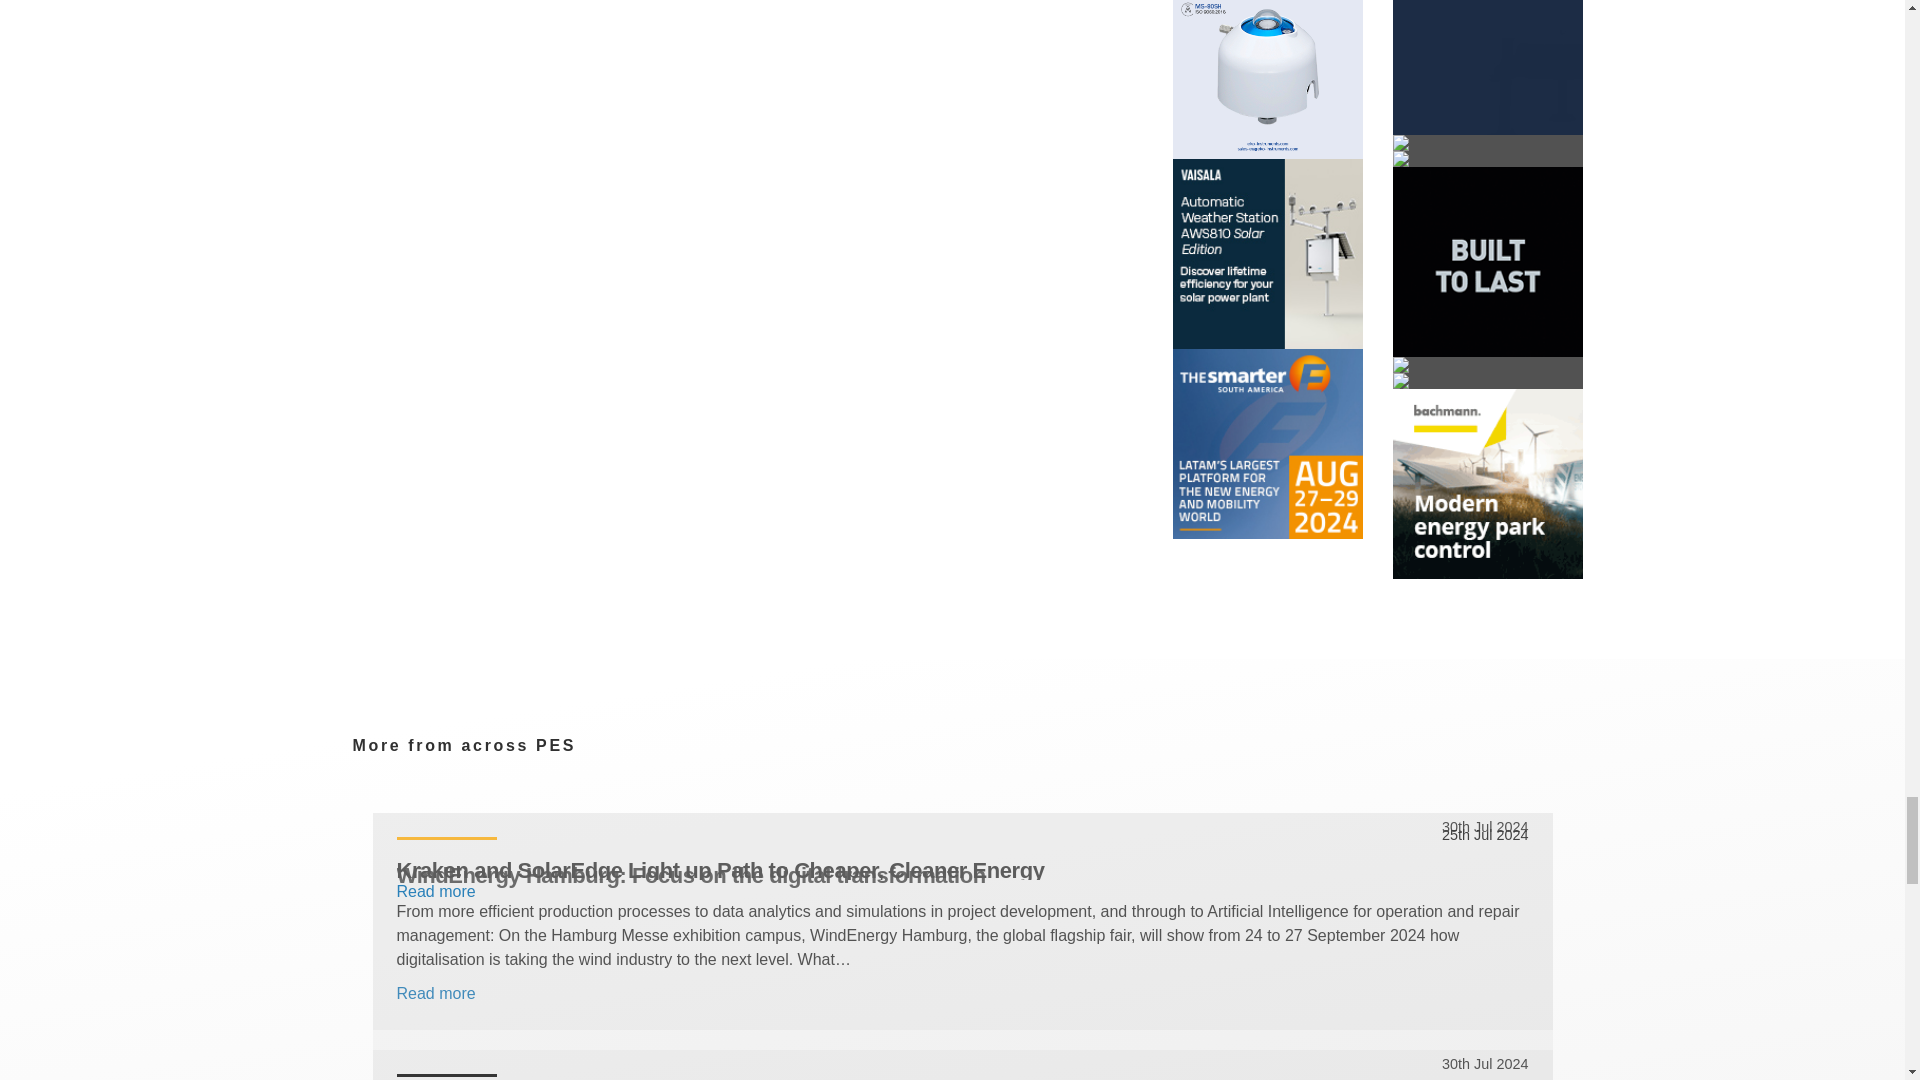 This screenshot has width=1920, height=1080. What do you see at coordinates (962, 874) in the screenshot?
I see `WindEnergy Hamburg: Focus on the digital transformation` at bounding box center [962, 874].